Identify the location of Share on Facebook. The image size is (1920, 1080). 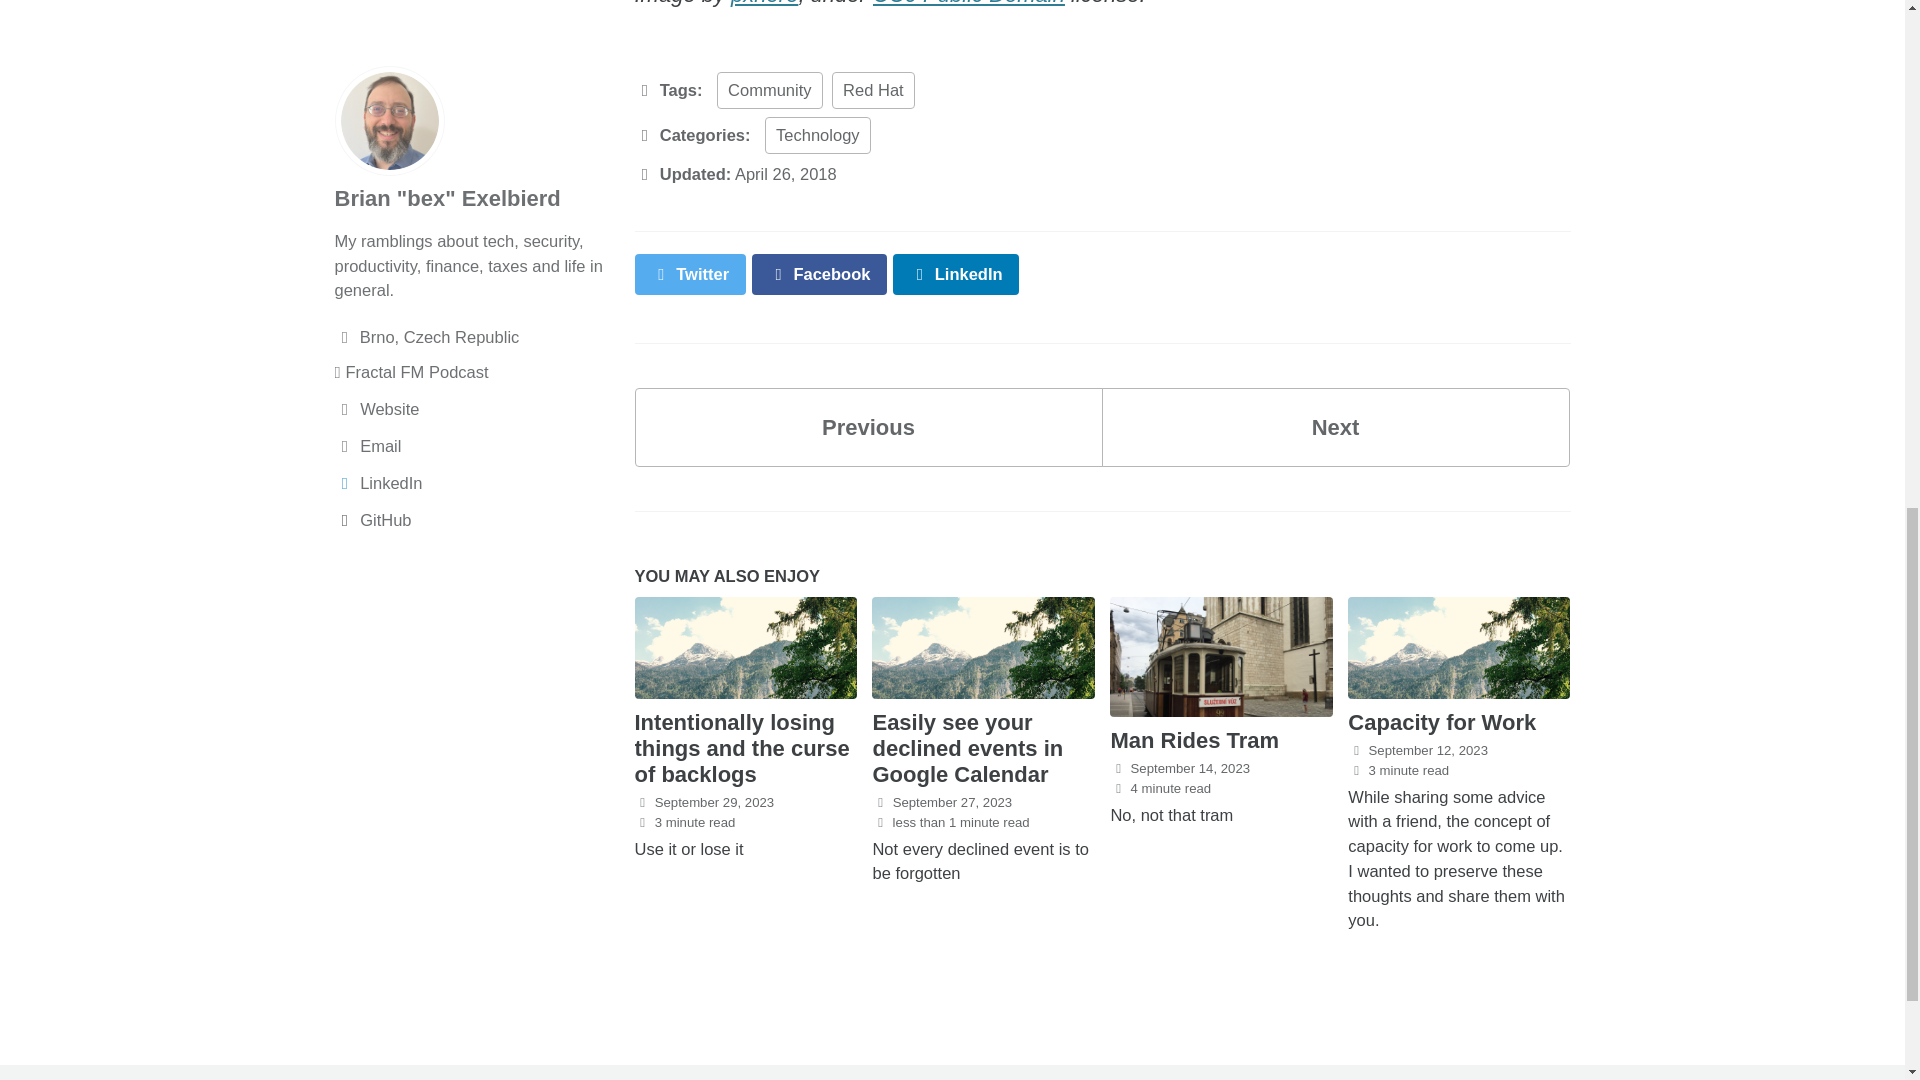
(820, 274).